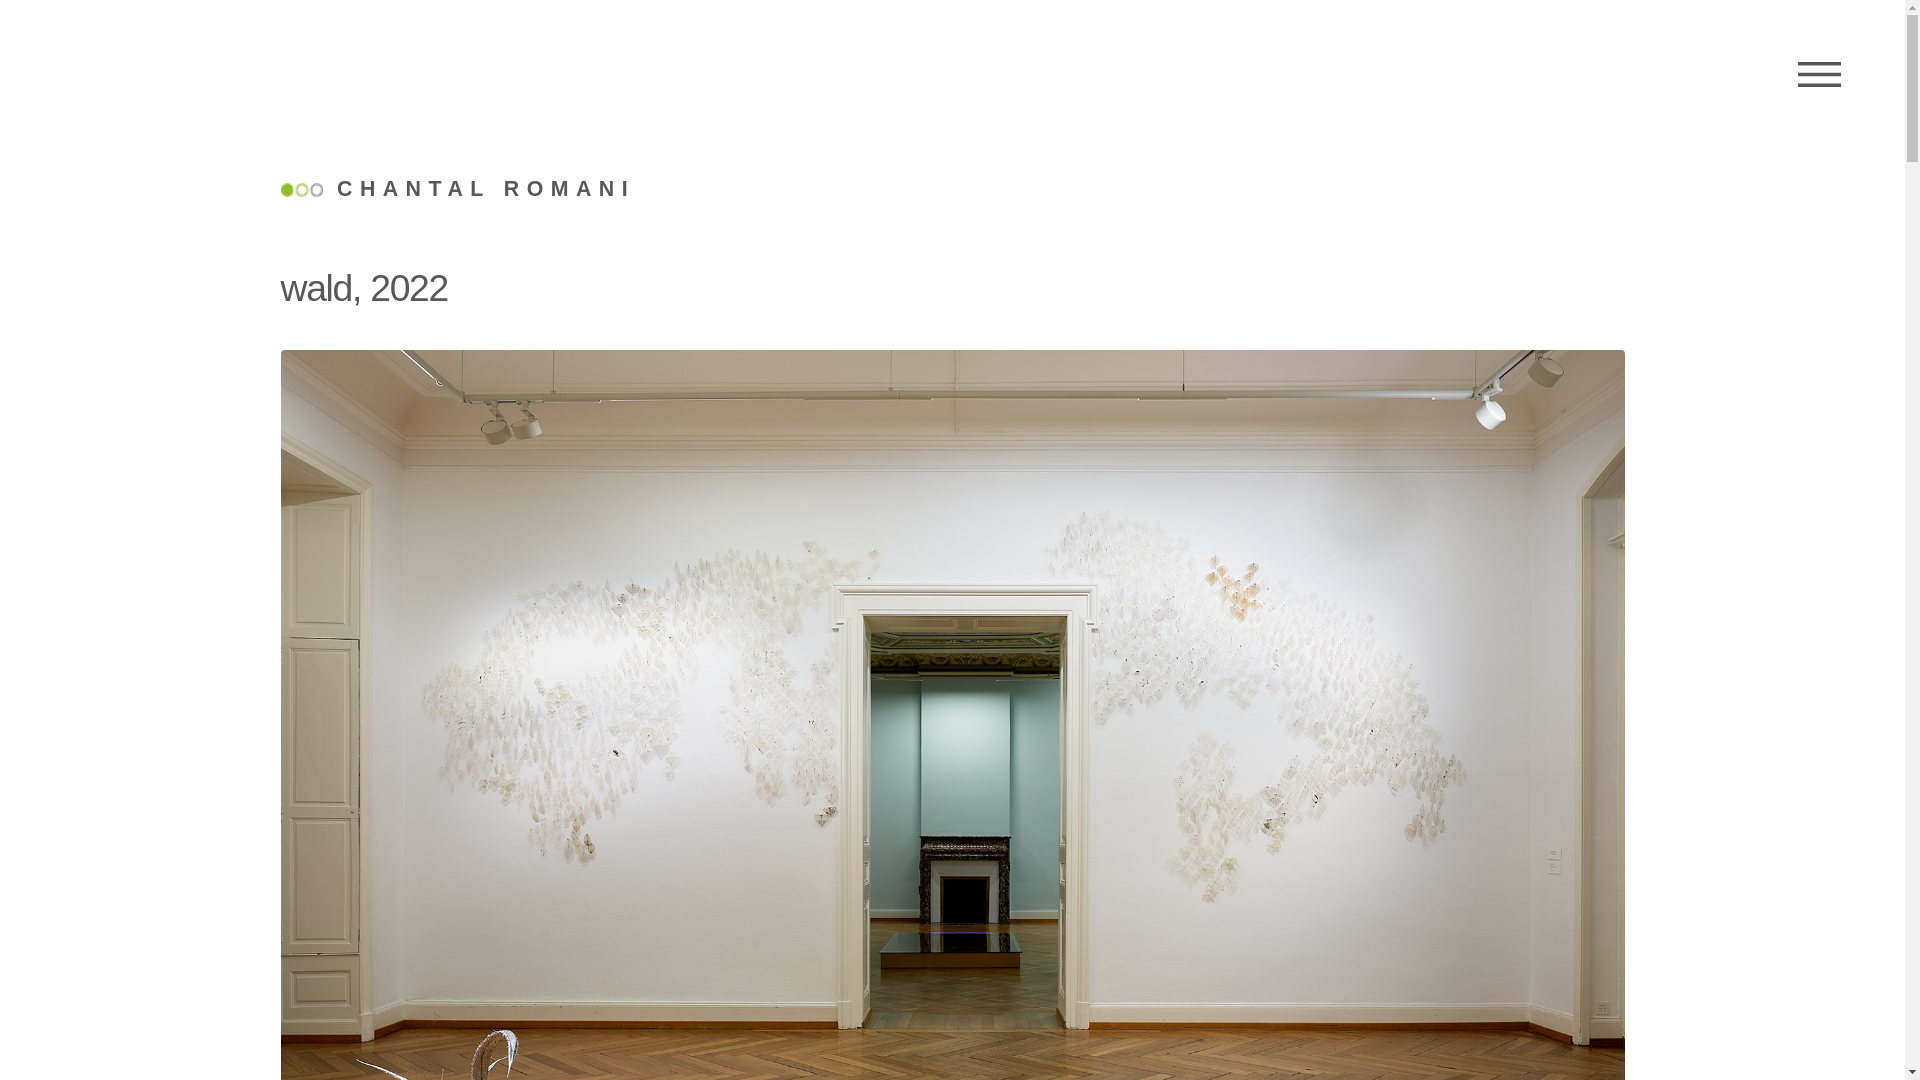  I want to click on MENU, so click(1820, 75).